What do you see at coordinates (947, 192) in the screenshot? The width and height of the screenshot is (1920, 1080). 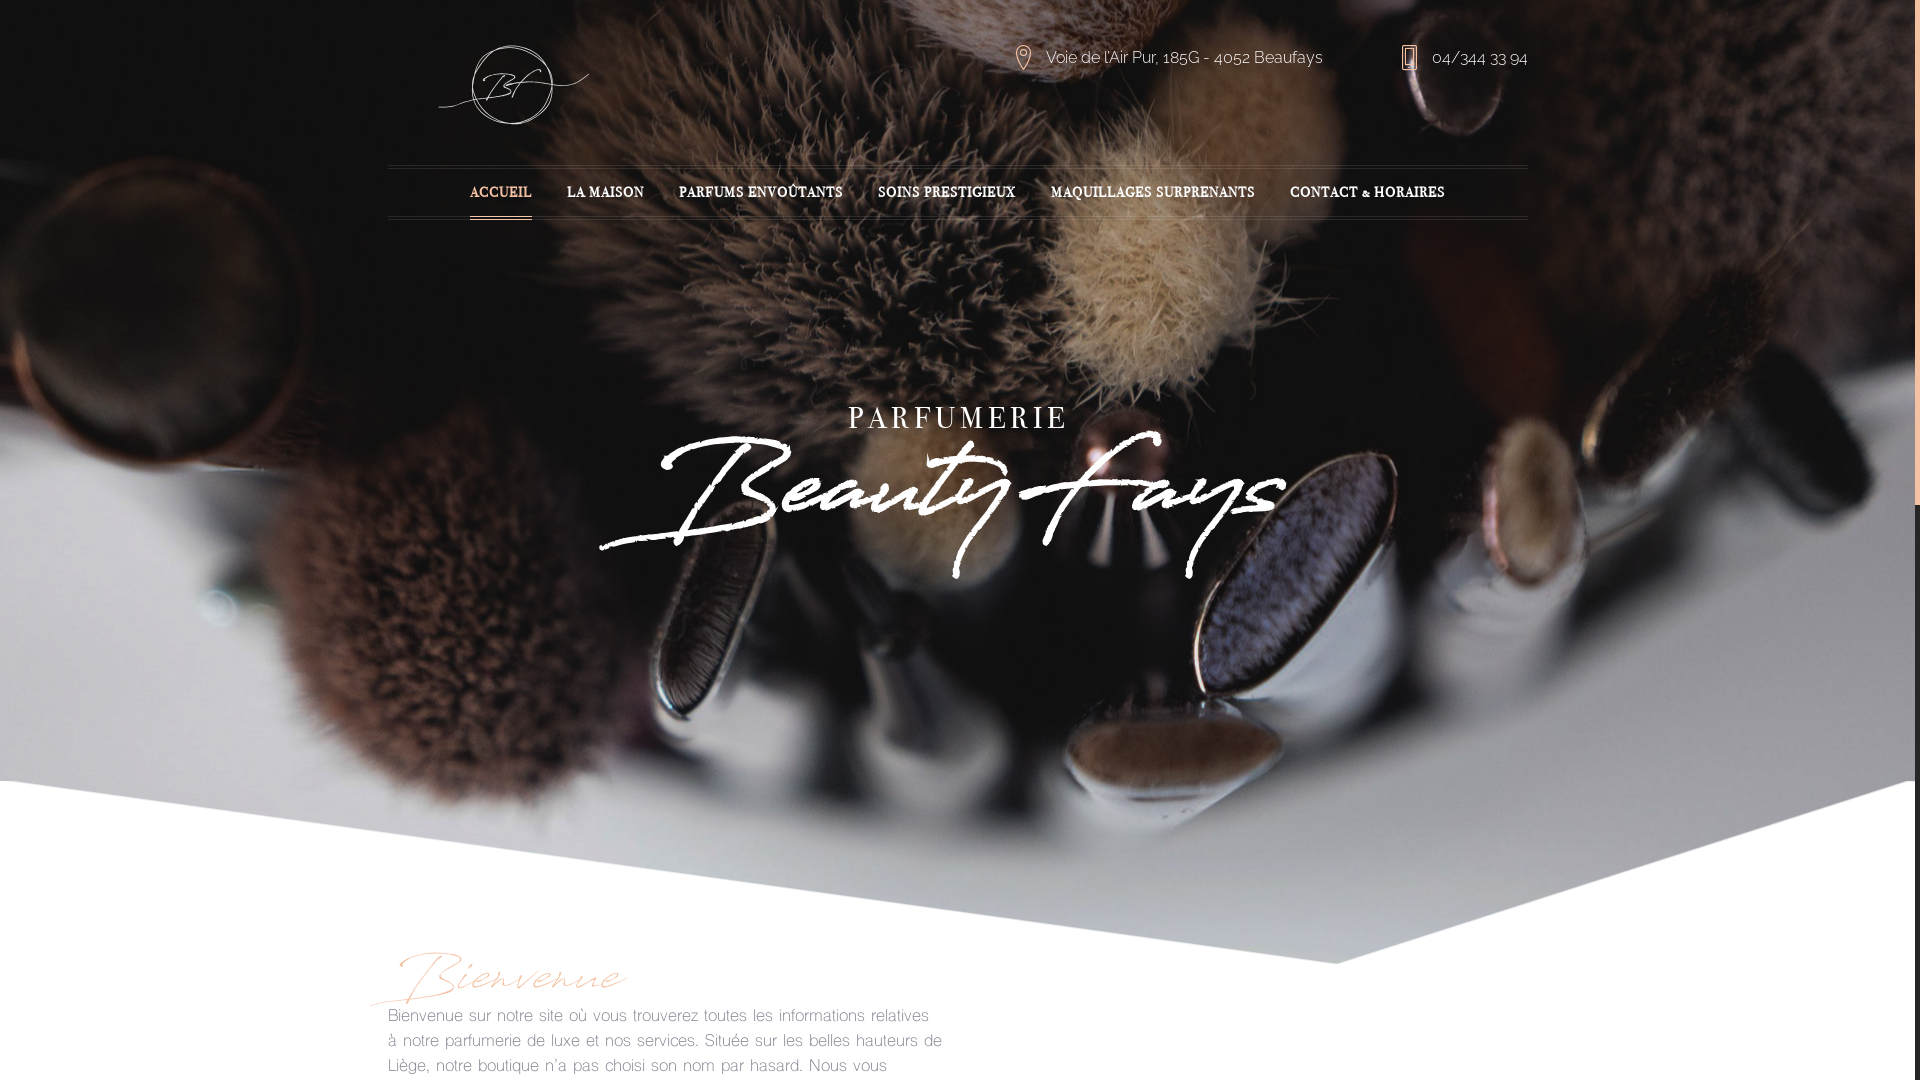 I see `SOINS PRESTIGIEUX` at bounding box center [947, 192].